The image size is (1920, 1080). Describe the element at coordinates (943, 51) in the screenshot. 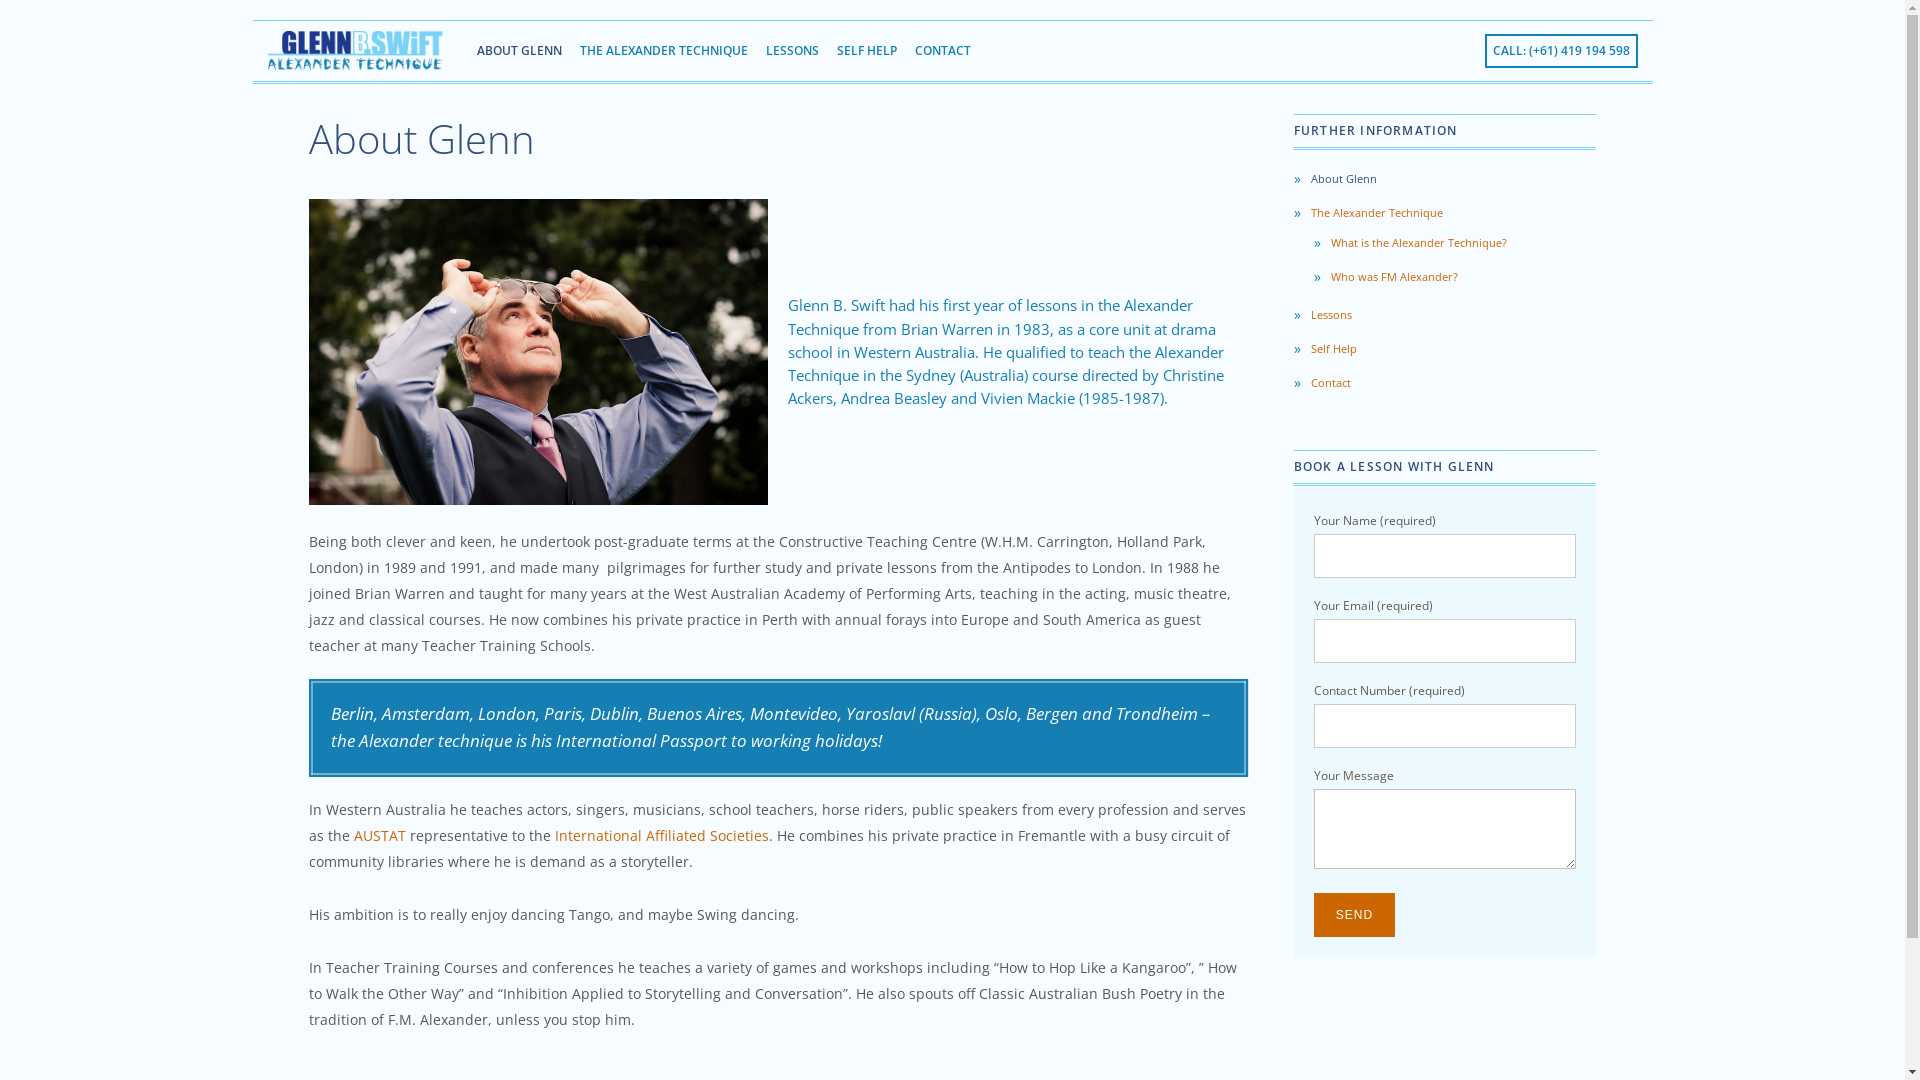

I see `CONTACT` at that location.